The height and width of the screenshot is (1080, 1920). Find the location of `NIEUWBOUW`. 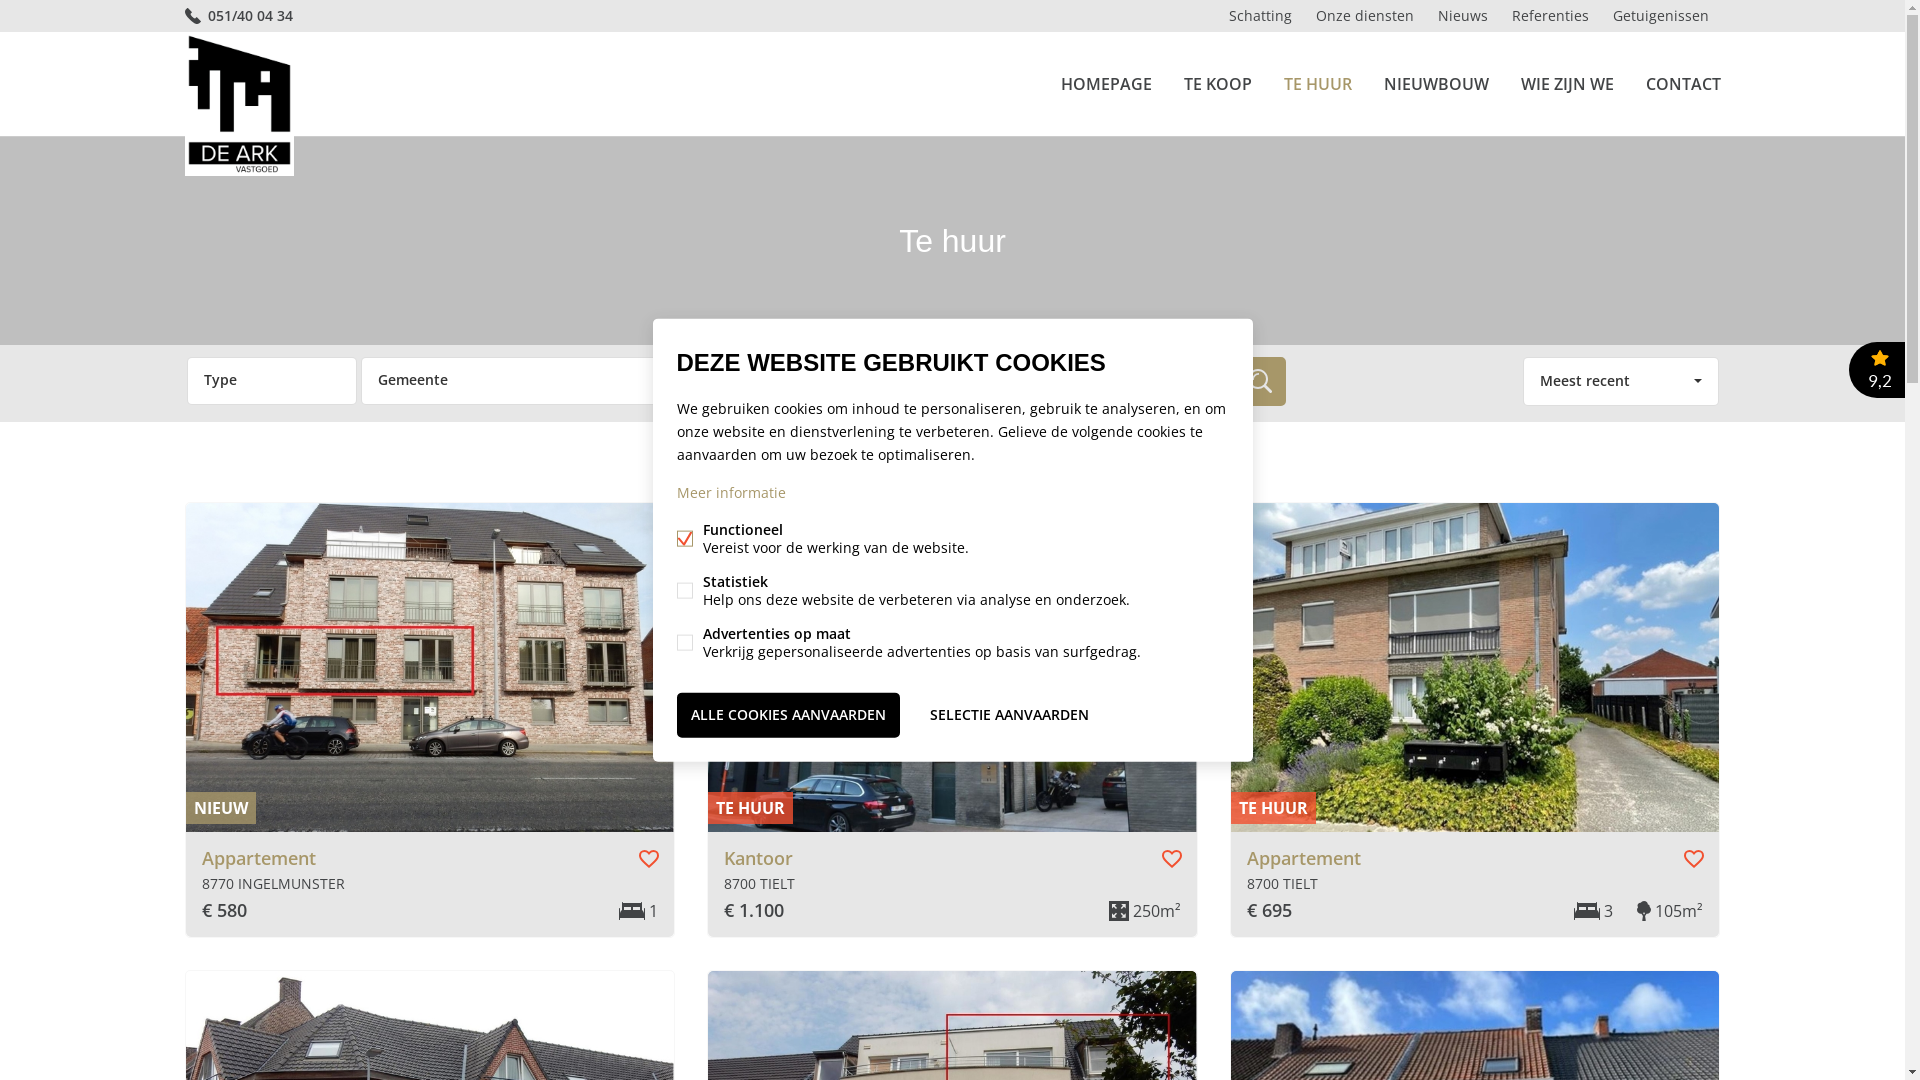

NIEUWBOUW is located at coordinates (1436, 84).